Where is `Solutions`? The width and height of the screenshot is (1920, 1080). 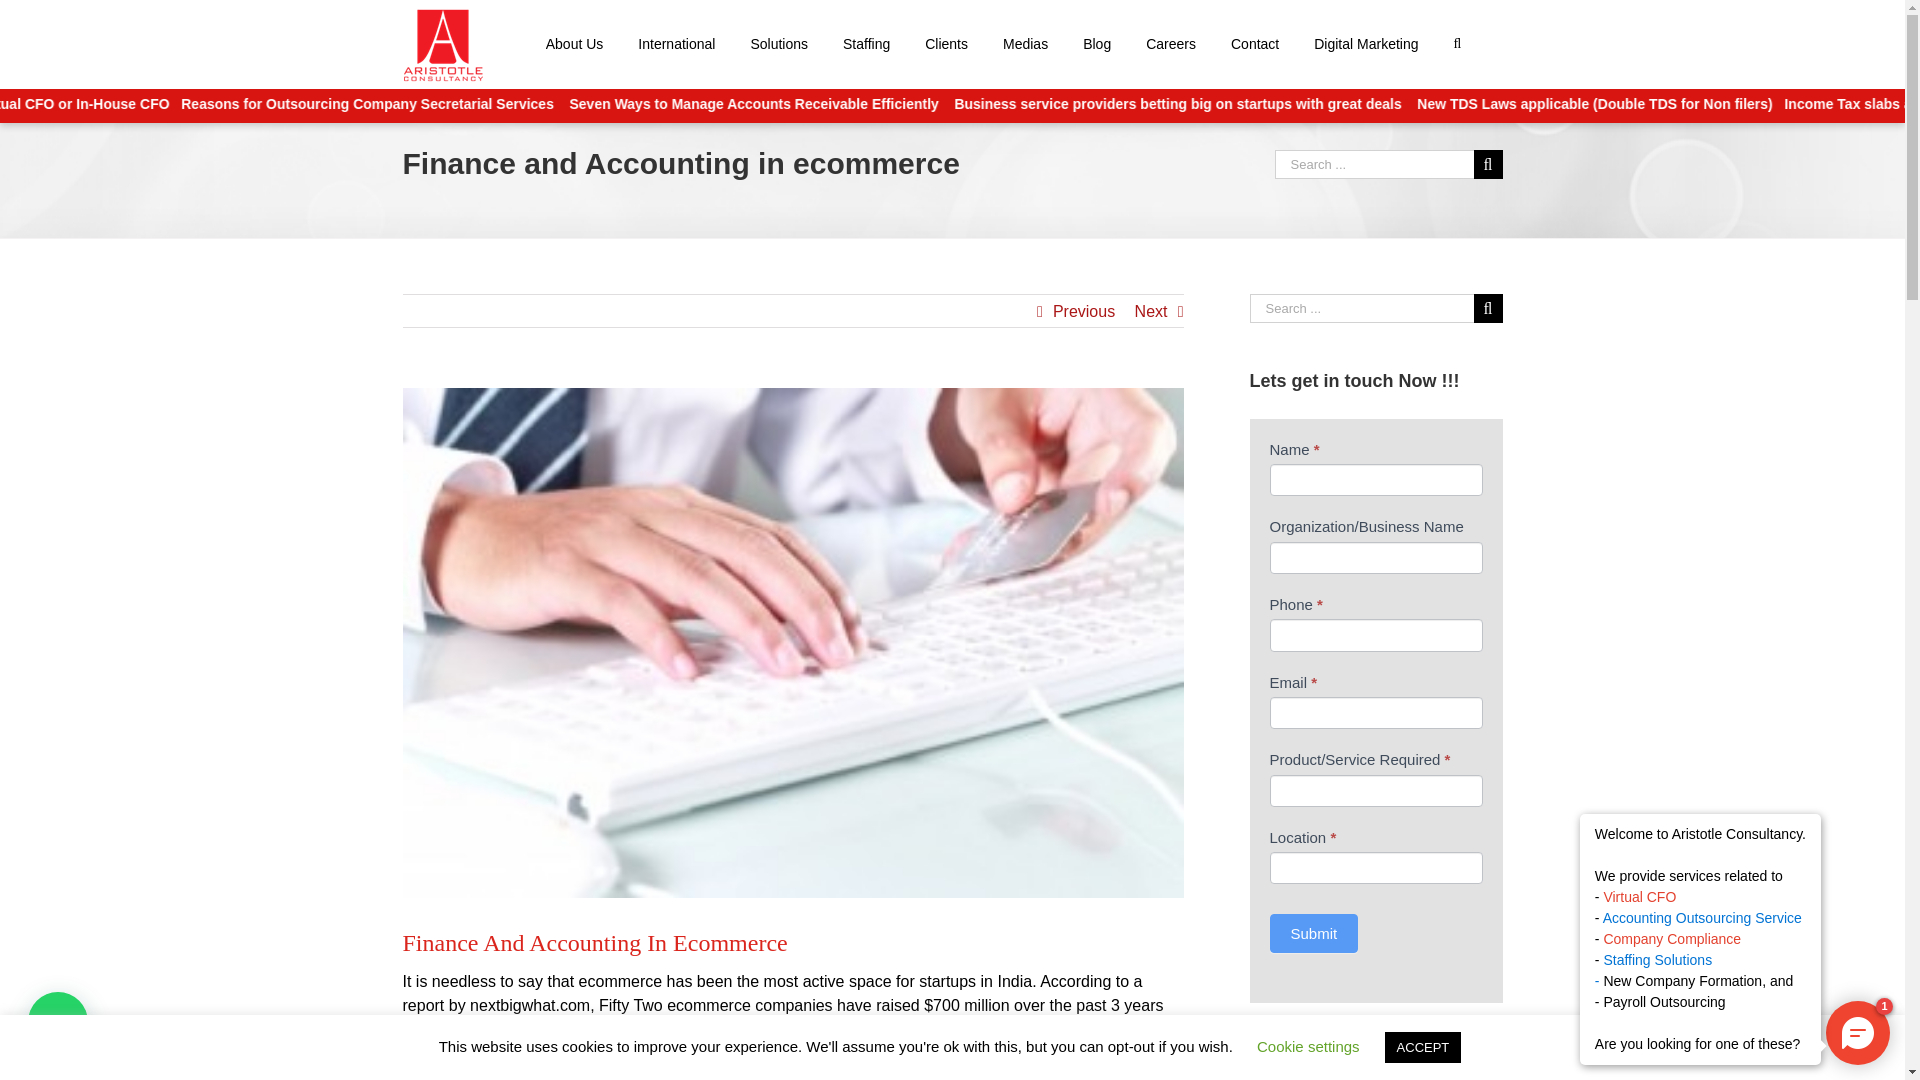
Solutions is located at coordinates (779, 42).